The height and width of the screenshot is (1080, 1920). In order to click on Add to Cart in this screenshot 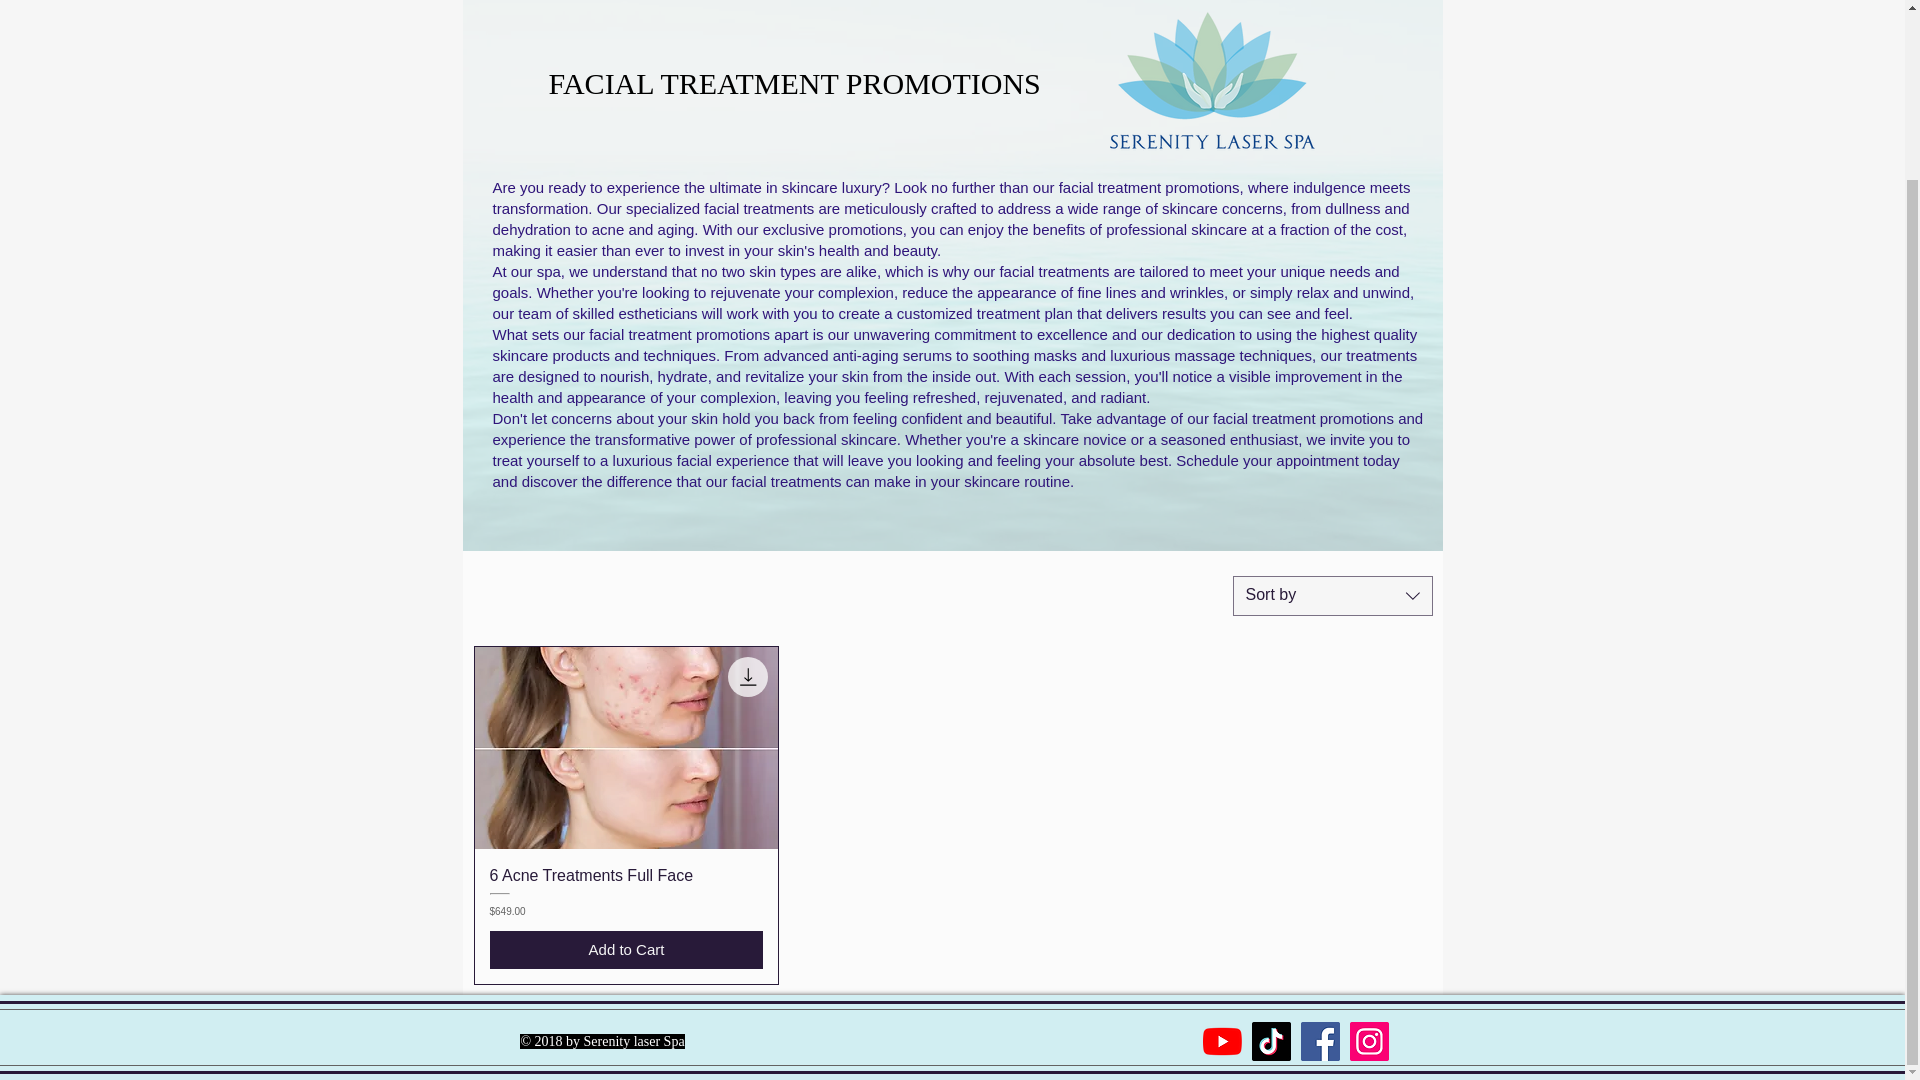, I will do `click(626, 950)`.